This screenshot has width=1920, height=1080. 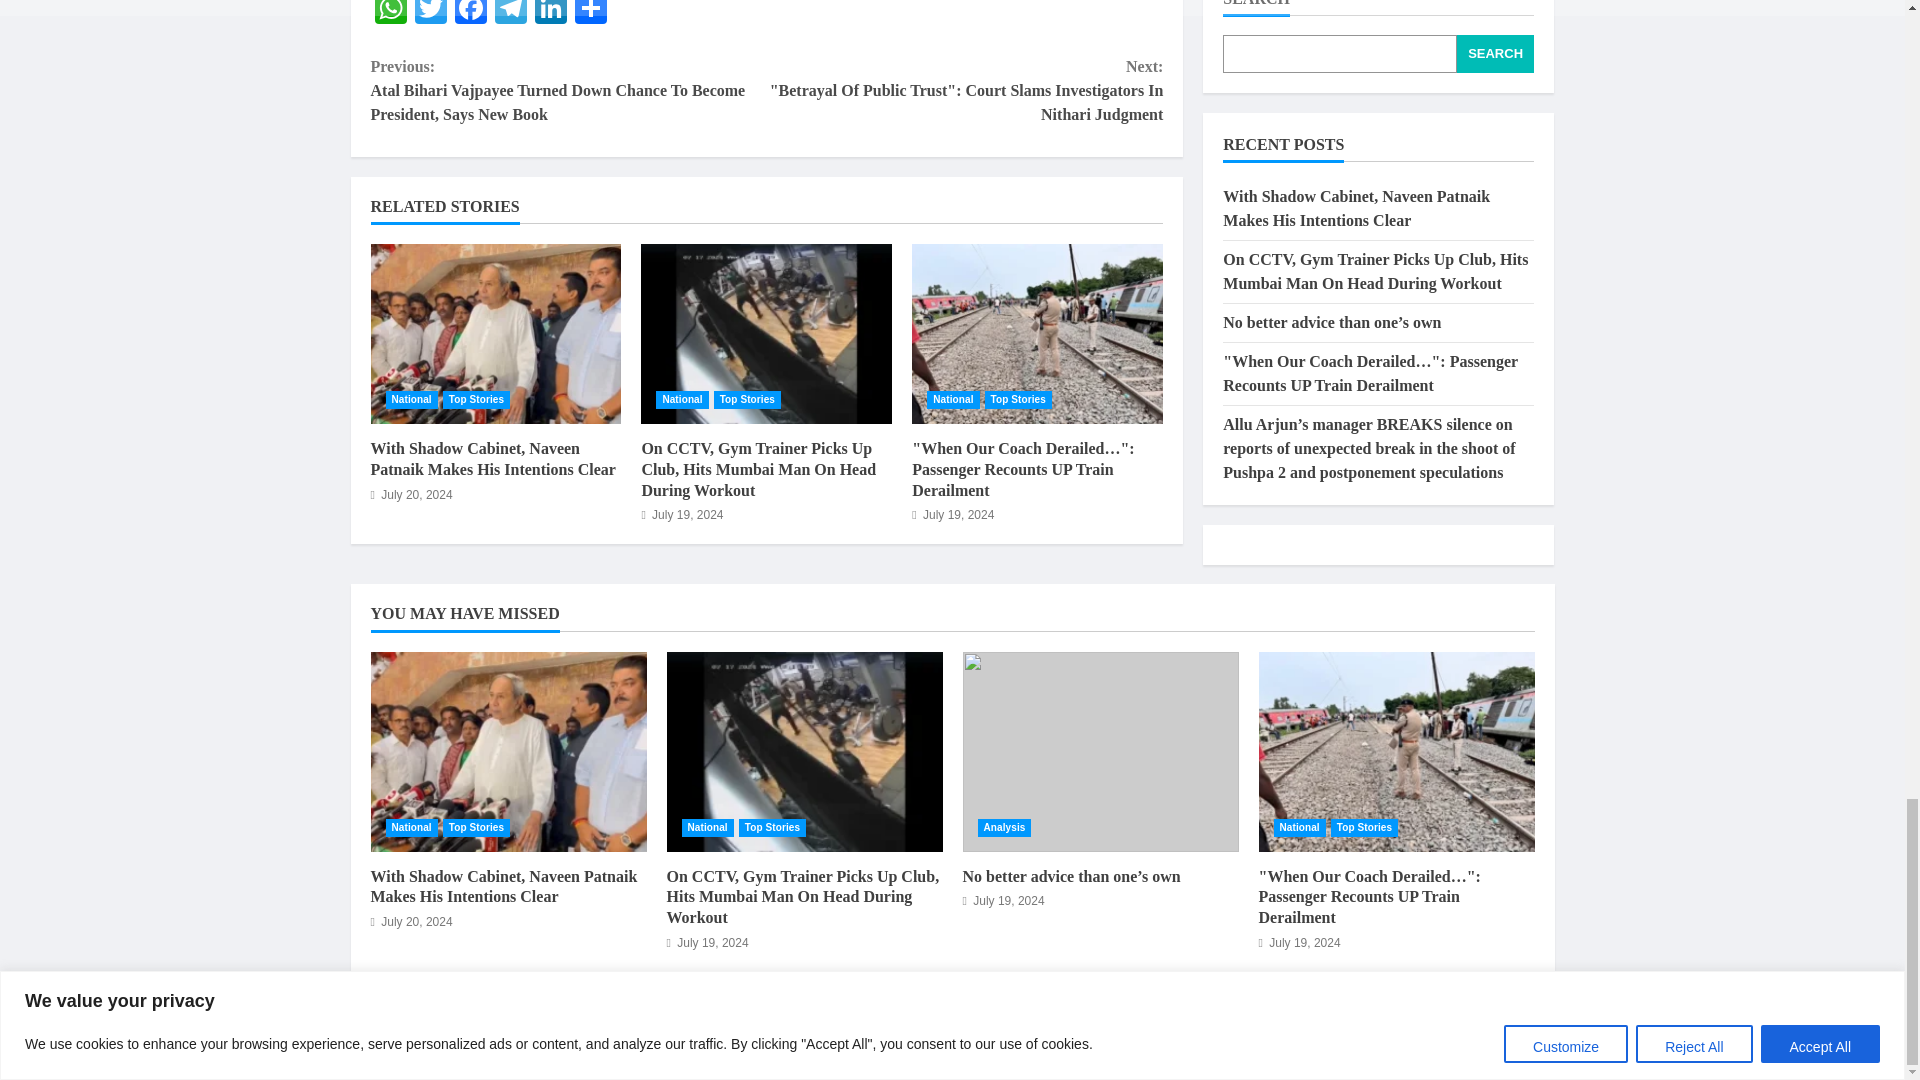 I want to click on Telegram, so click(x=509, y=14).